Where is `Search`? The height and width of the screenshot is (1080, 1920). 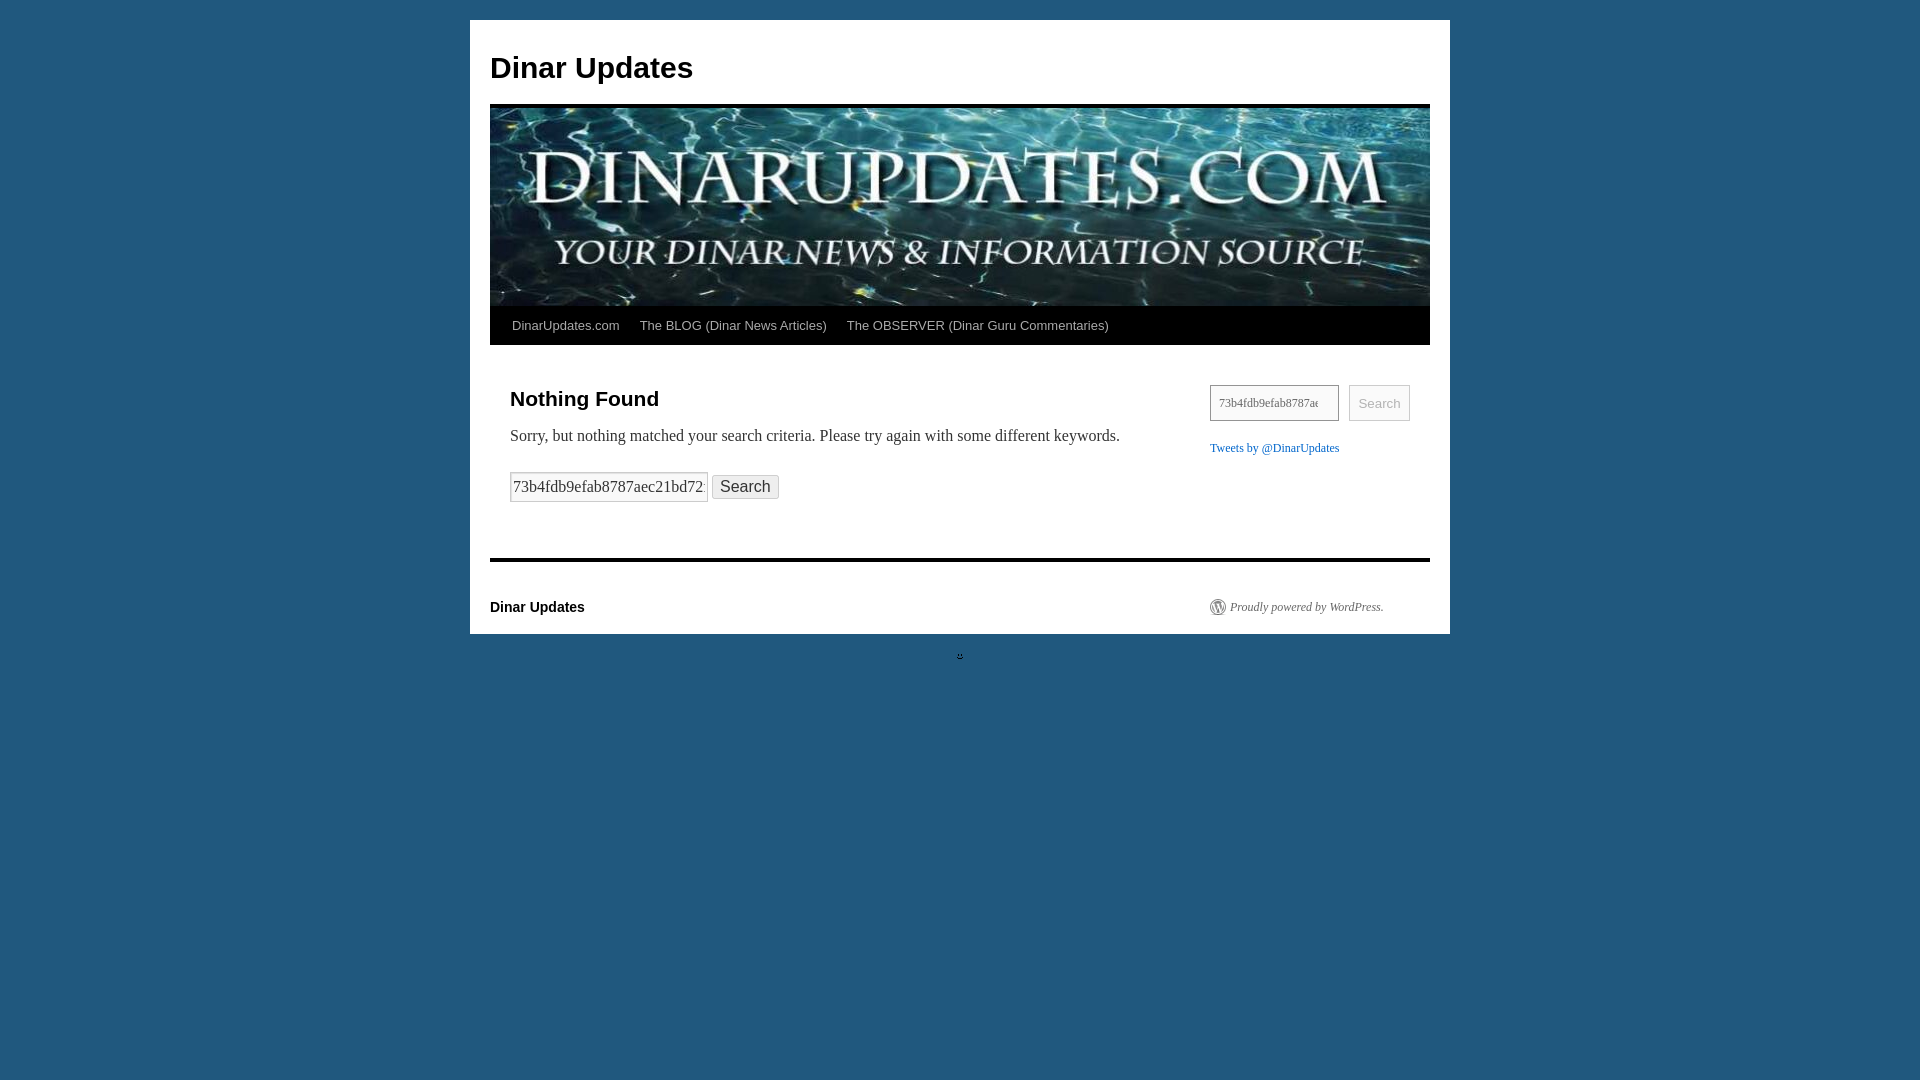
Search is located at coordinates (1379, 402).